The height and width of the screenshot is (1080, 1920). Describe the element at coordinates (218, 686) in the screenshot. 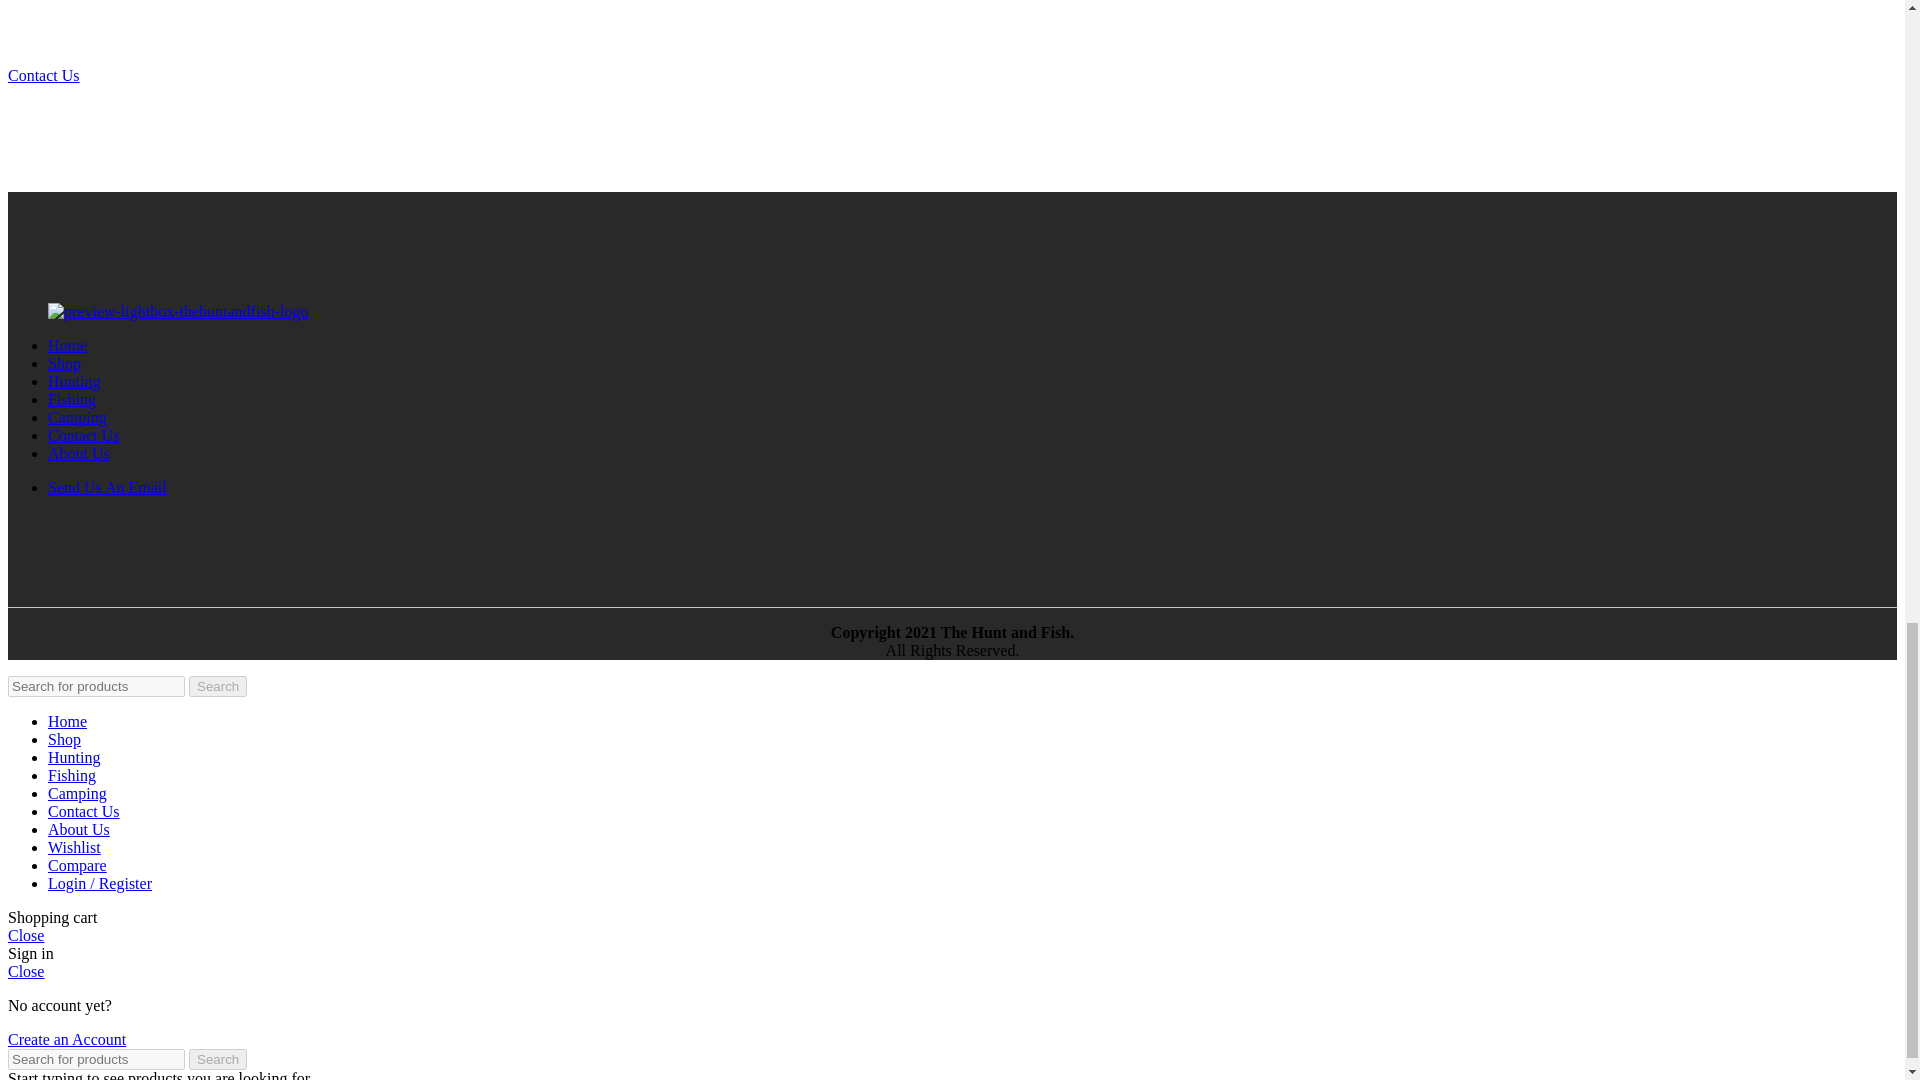

I see `Search` at that location.